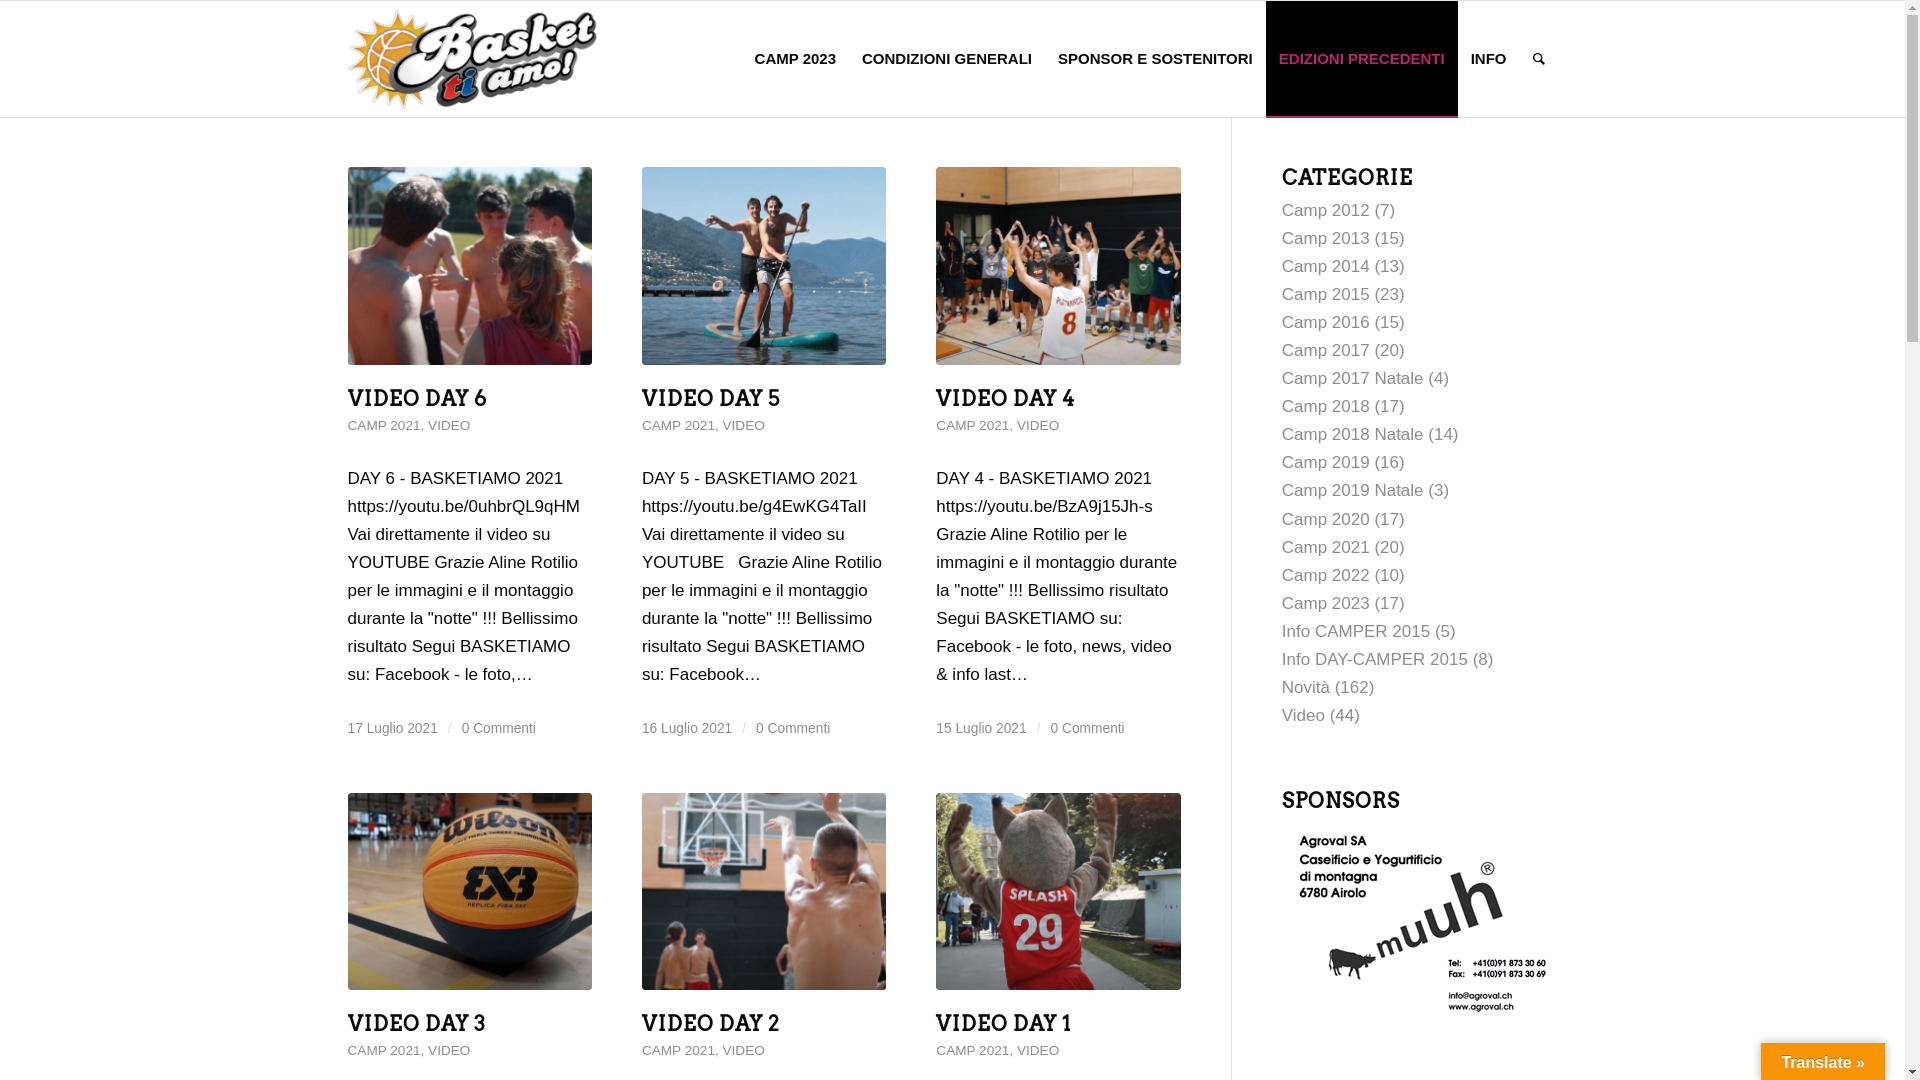 Image resolution: width=1920 pixels, height=1080 pixels. What do you see at coordinates (499, 728) in the screenshot?
I see `0 Commenti` at bounding box center [499, 728].